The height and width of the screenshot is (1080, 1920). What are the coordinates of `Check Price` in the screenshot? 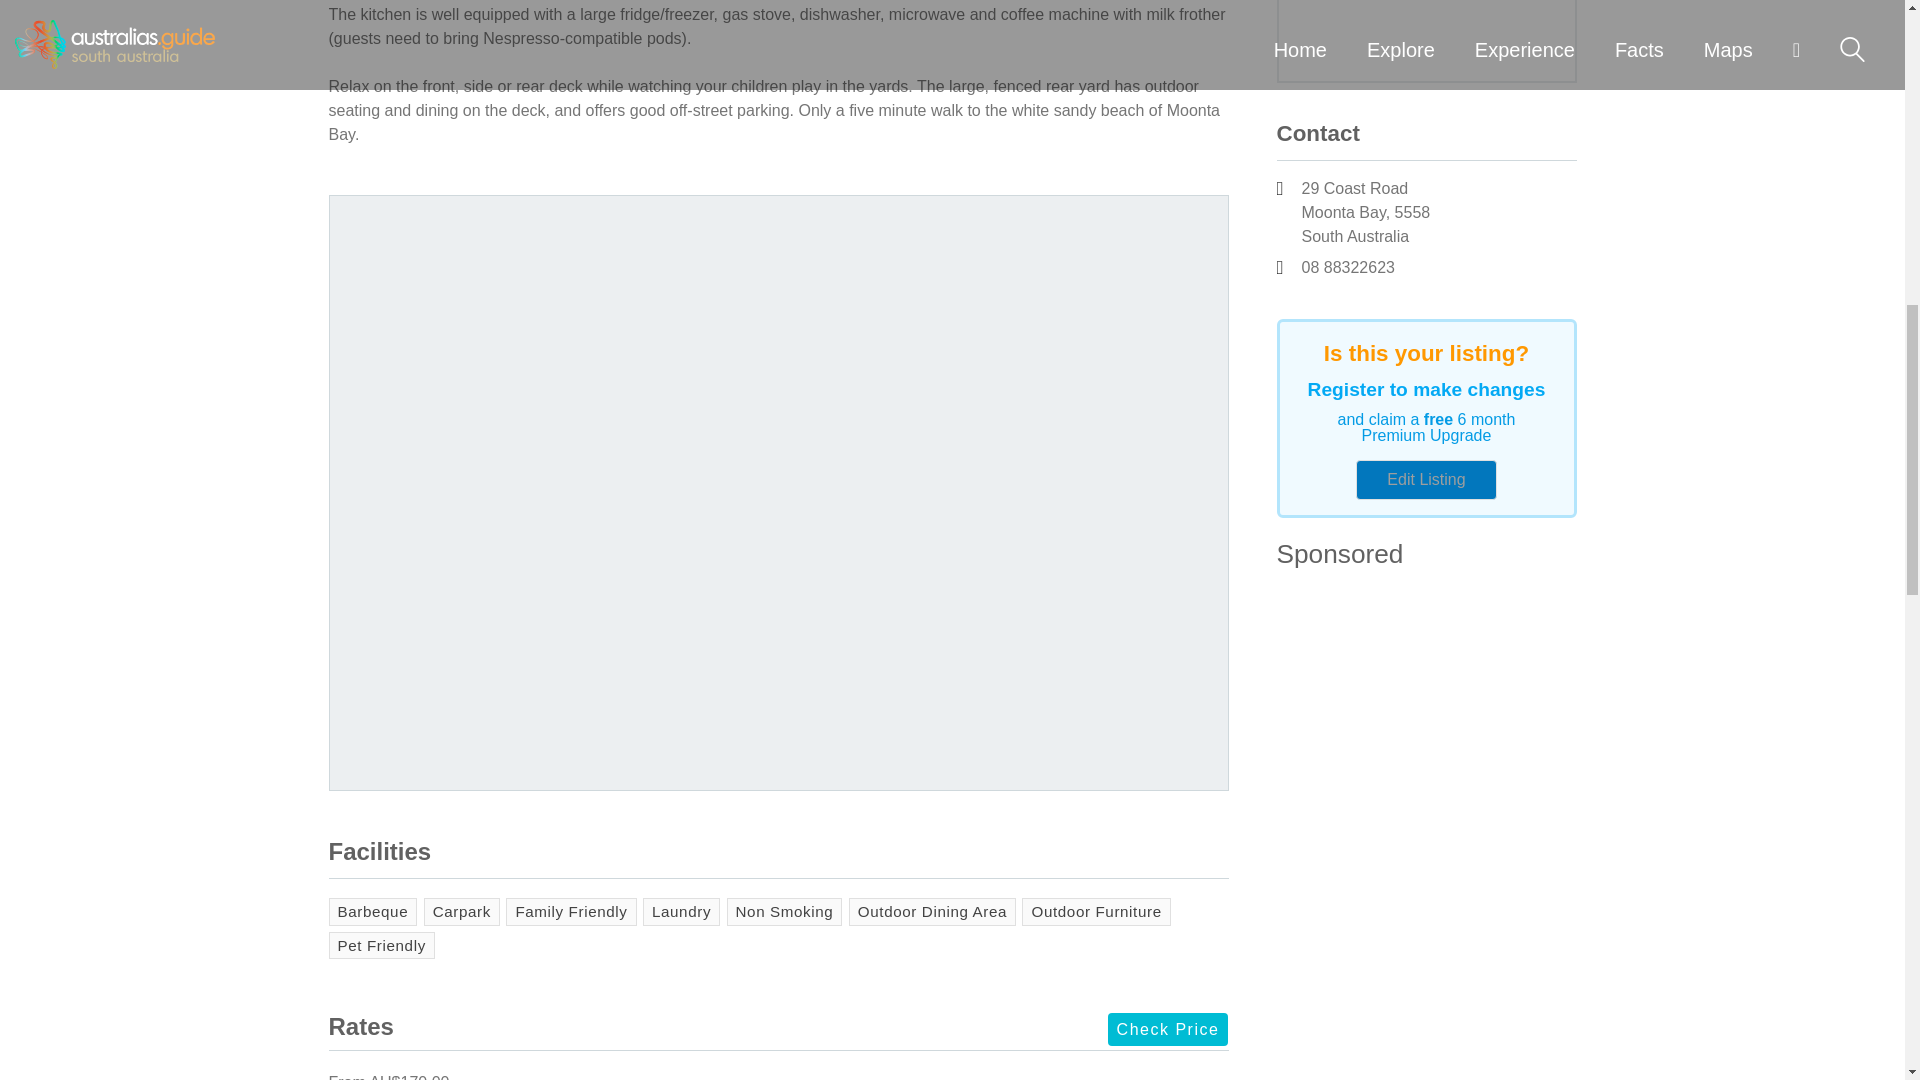 It's located at (1168, 1030).